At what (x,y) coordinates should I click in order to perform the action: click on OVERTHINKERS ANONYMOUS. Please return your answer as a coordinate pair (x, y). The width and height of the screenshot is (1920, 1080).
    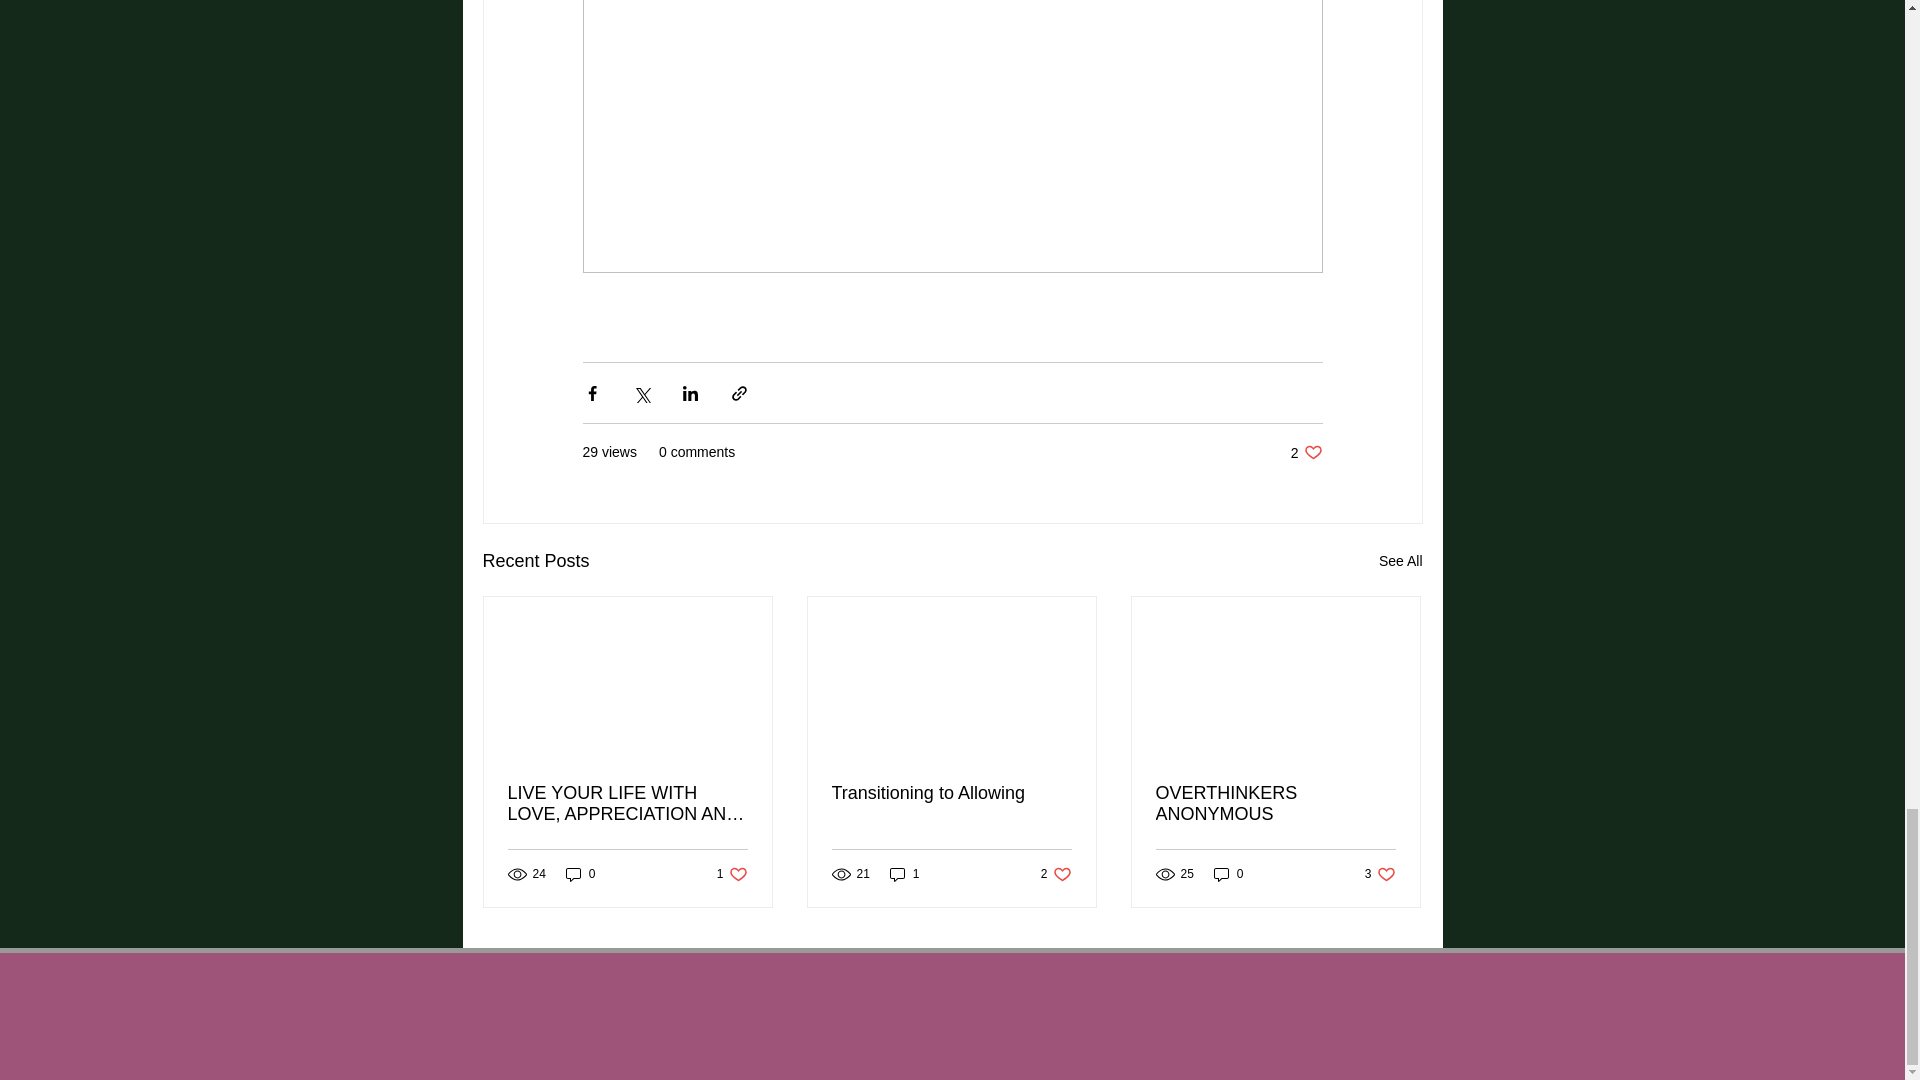
    Looking at the image, I should click on (580, 874).